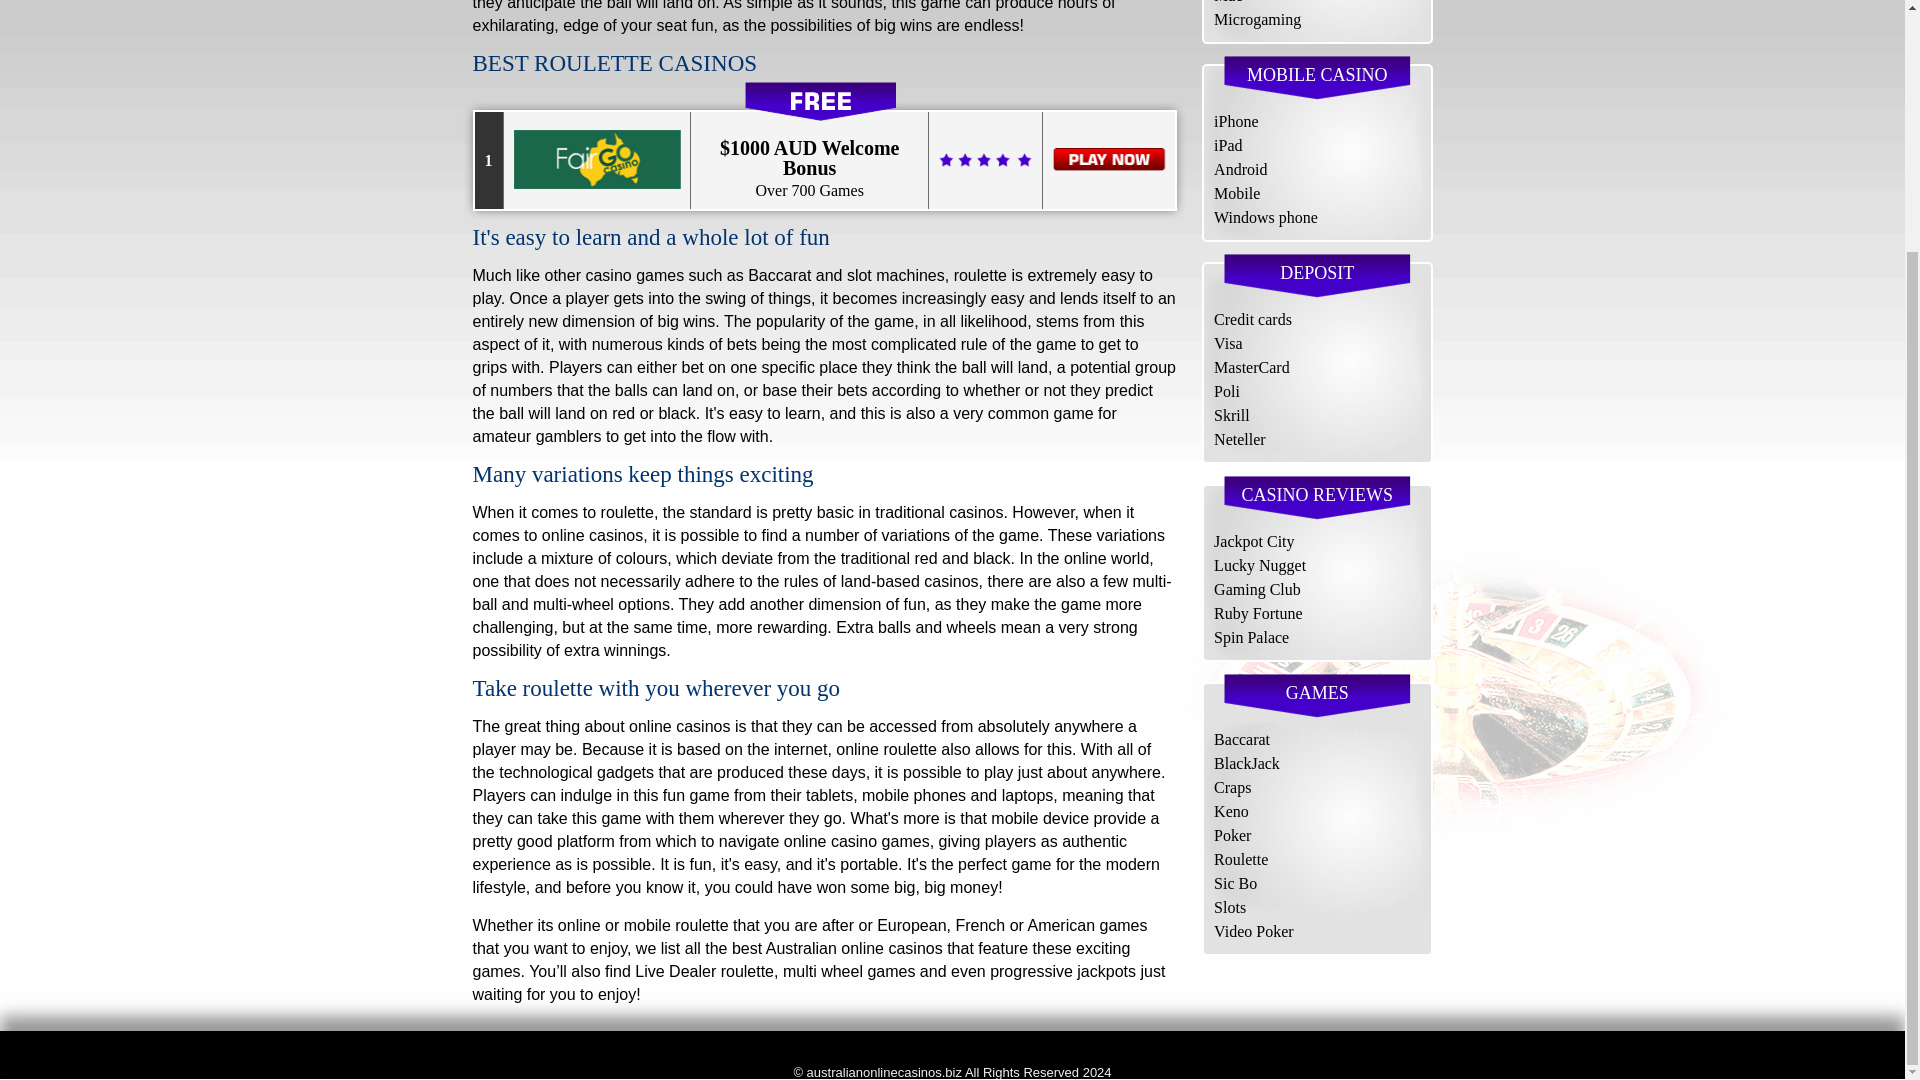  Describe the element at coordinates (1231, 416) in the screenshot. I see `Skrill` at that location.